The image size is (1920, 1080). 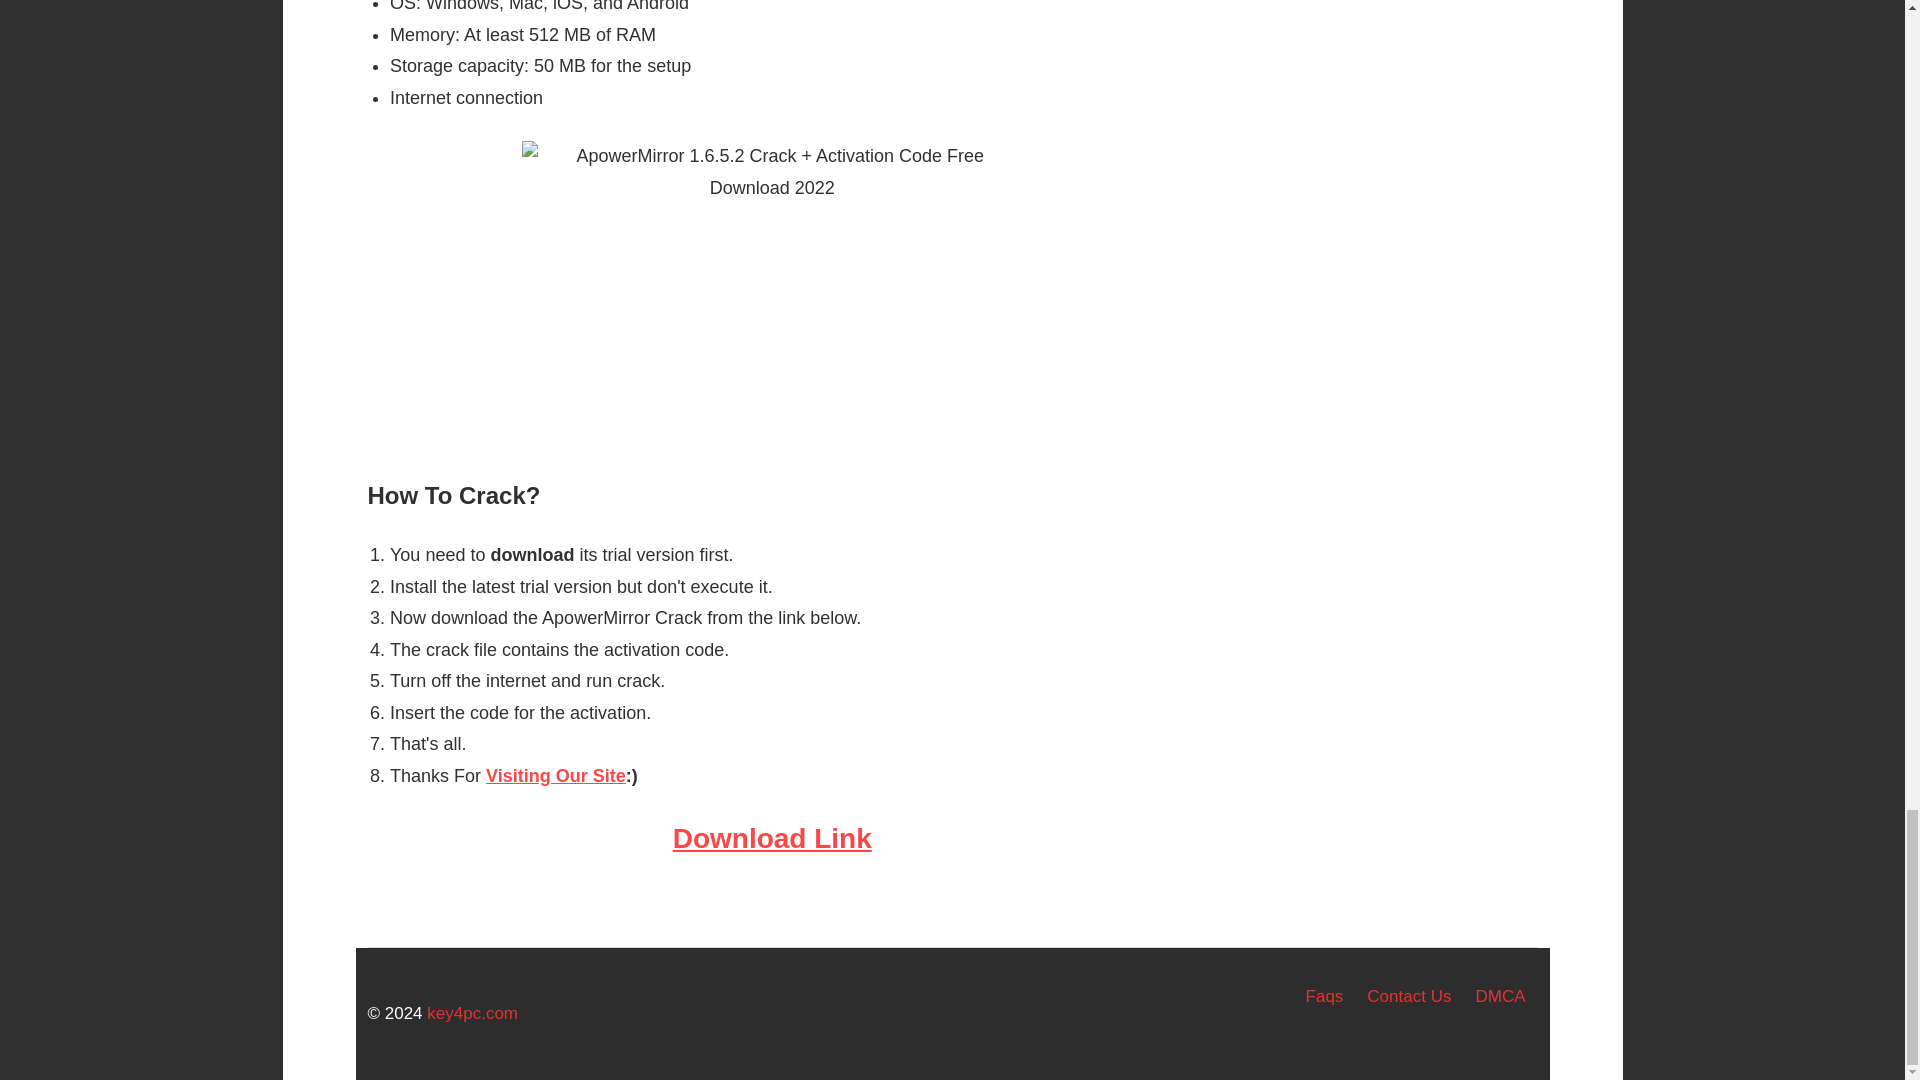 What do you see at coordinates (772, 838) in the screenshot?
I see `Download Link` at bounding box center [772, 838].